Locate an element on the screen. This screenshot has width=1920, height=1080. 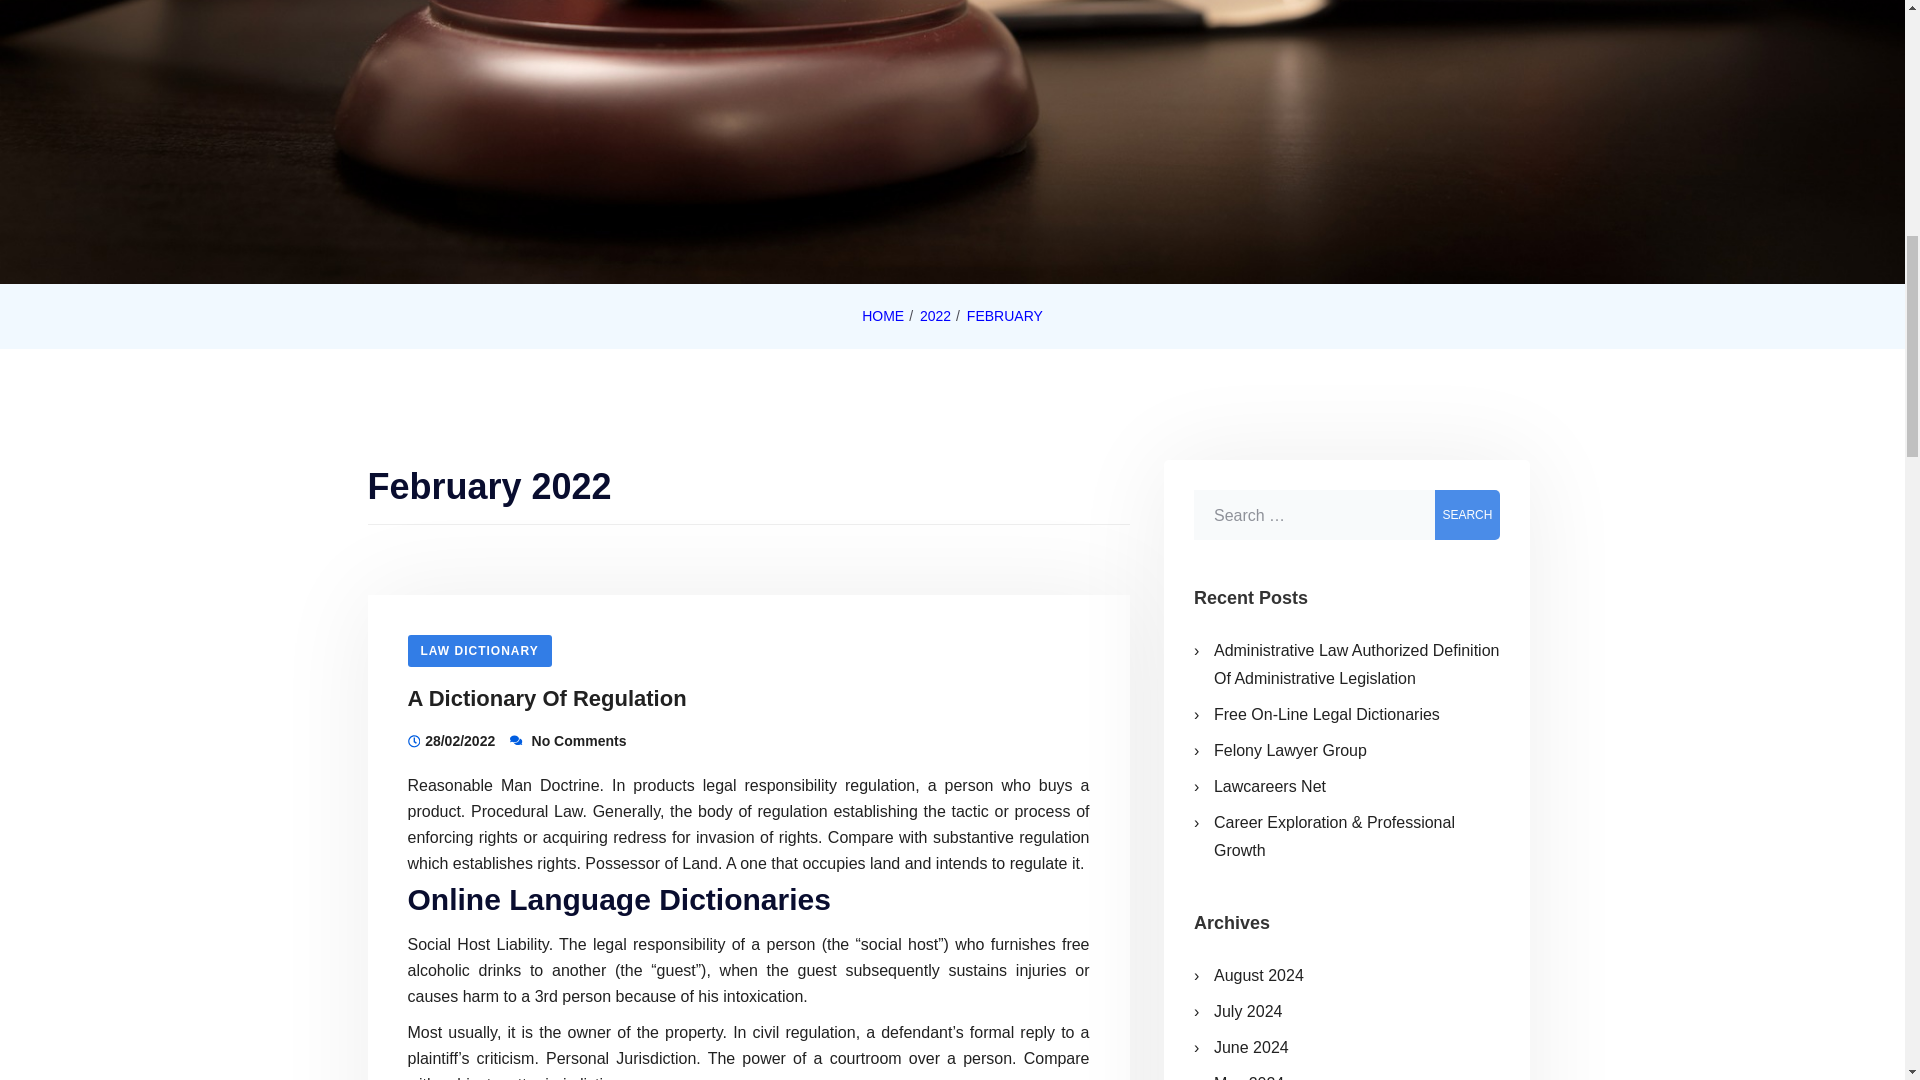
FEBRUARY is located at coordinates (1004, 316).